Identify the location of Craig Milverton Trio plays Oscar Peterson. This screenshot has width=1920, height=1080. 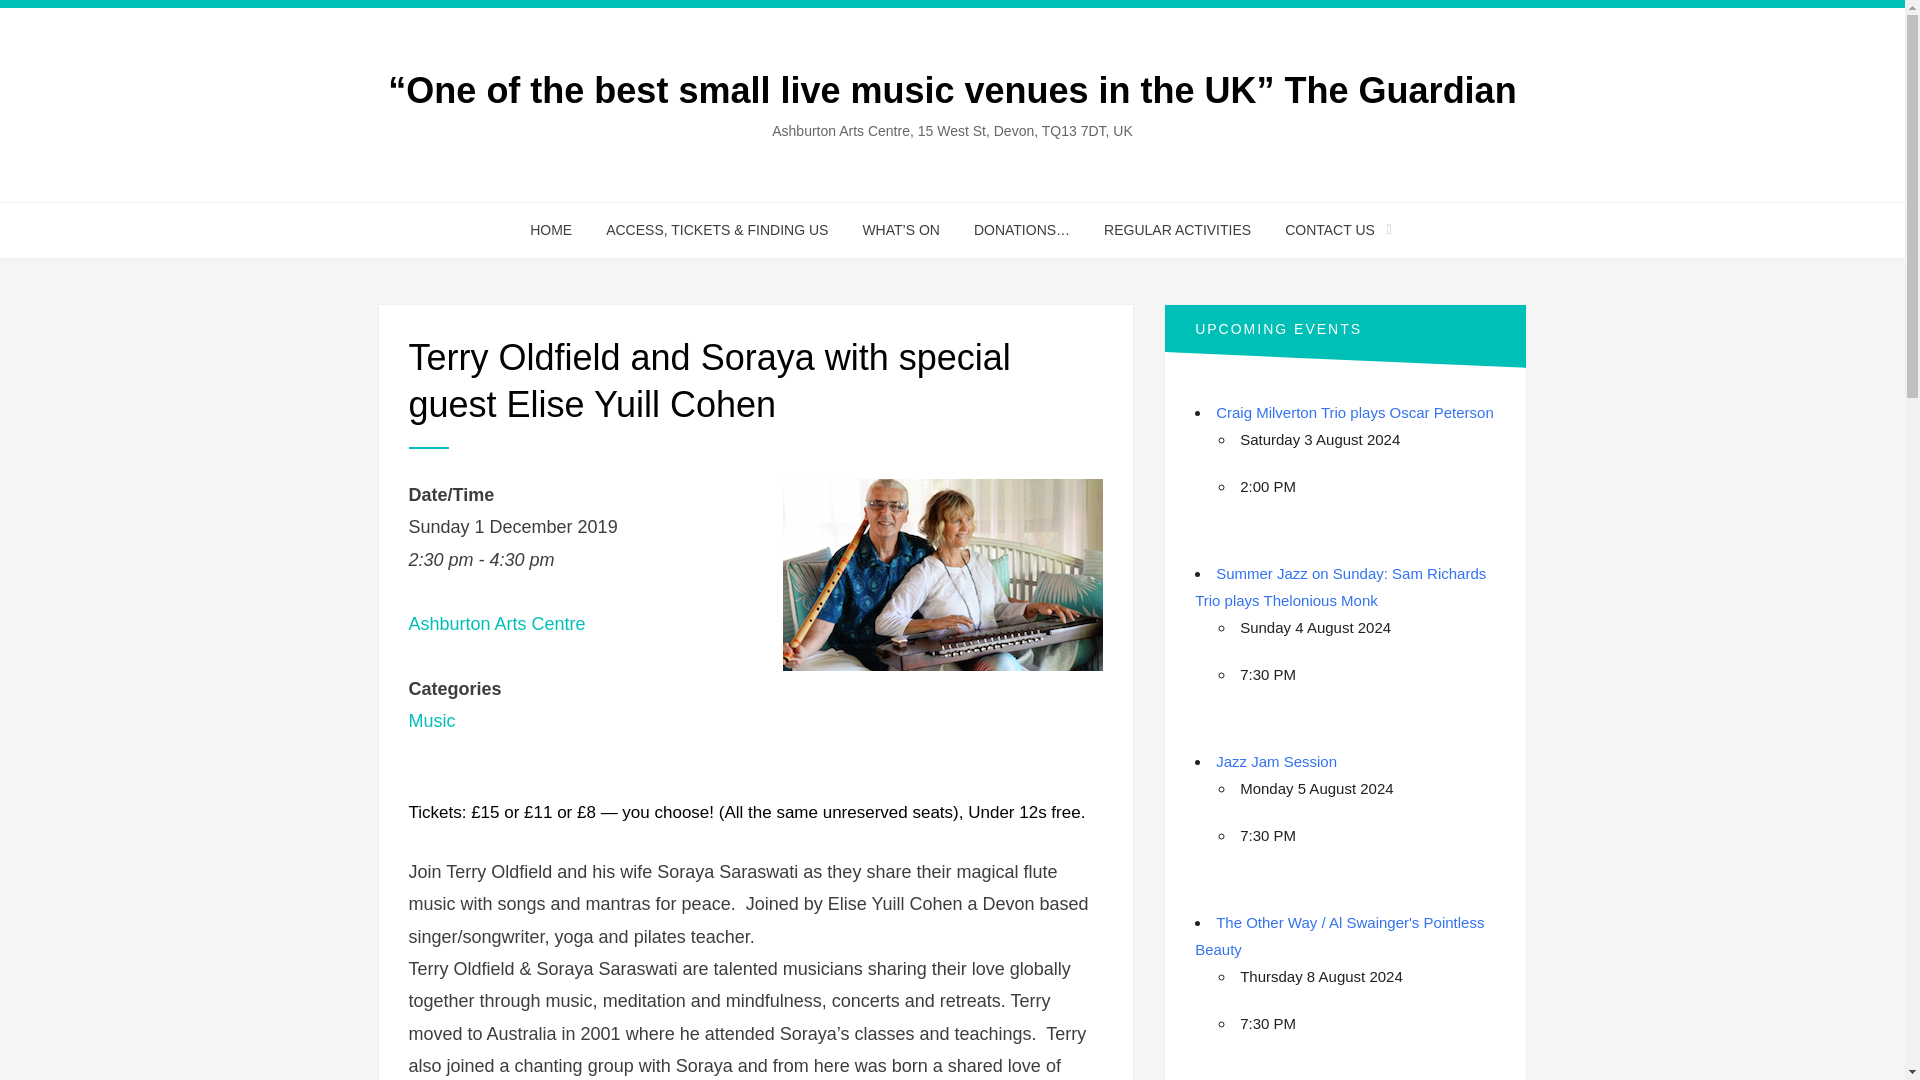
(1354, 412).